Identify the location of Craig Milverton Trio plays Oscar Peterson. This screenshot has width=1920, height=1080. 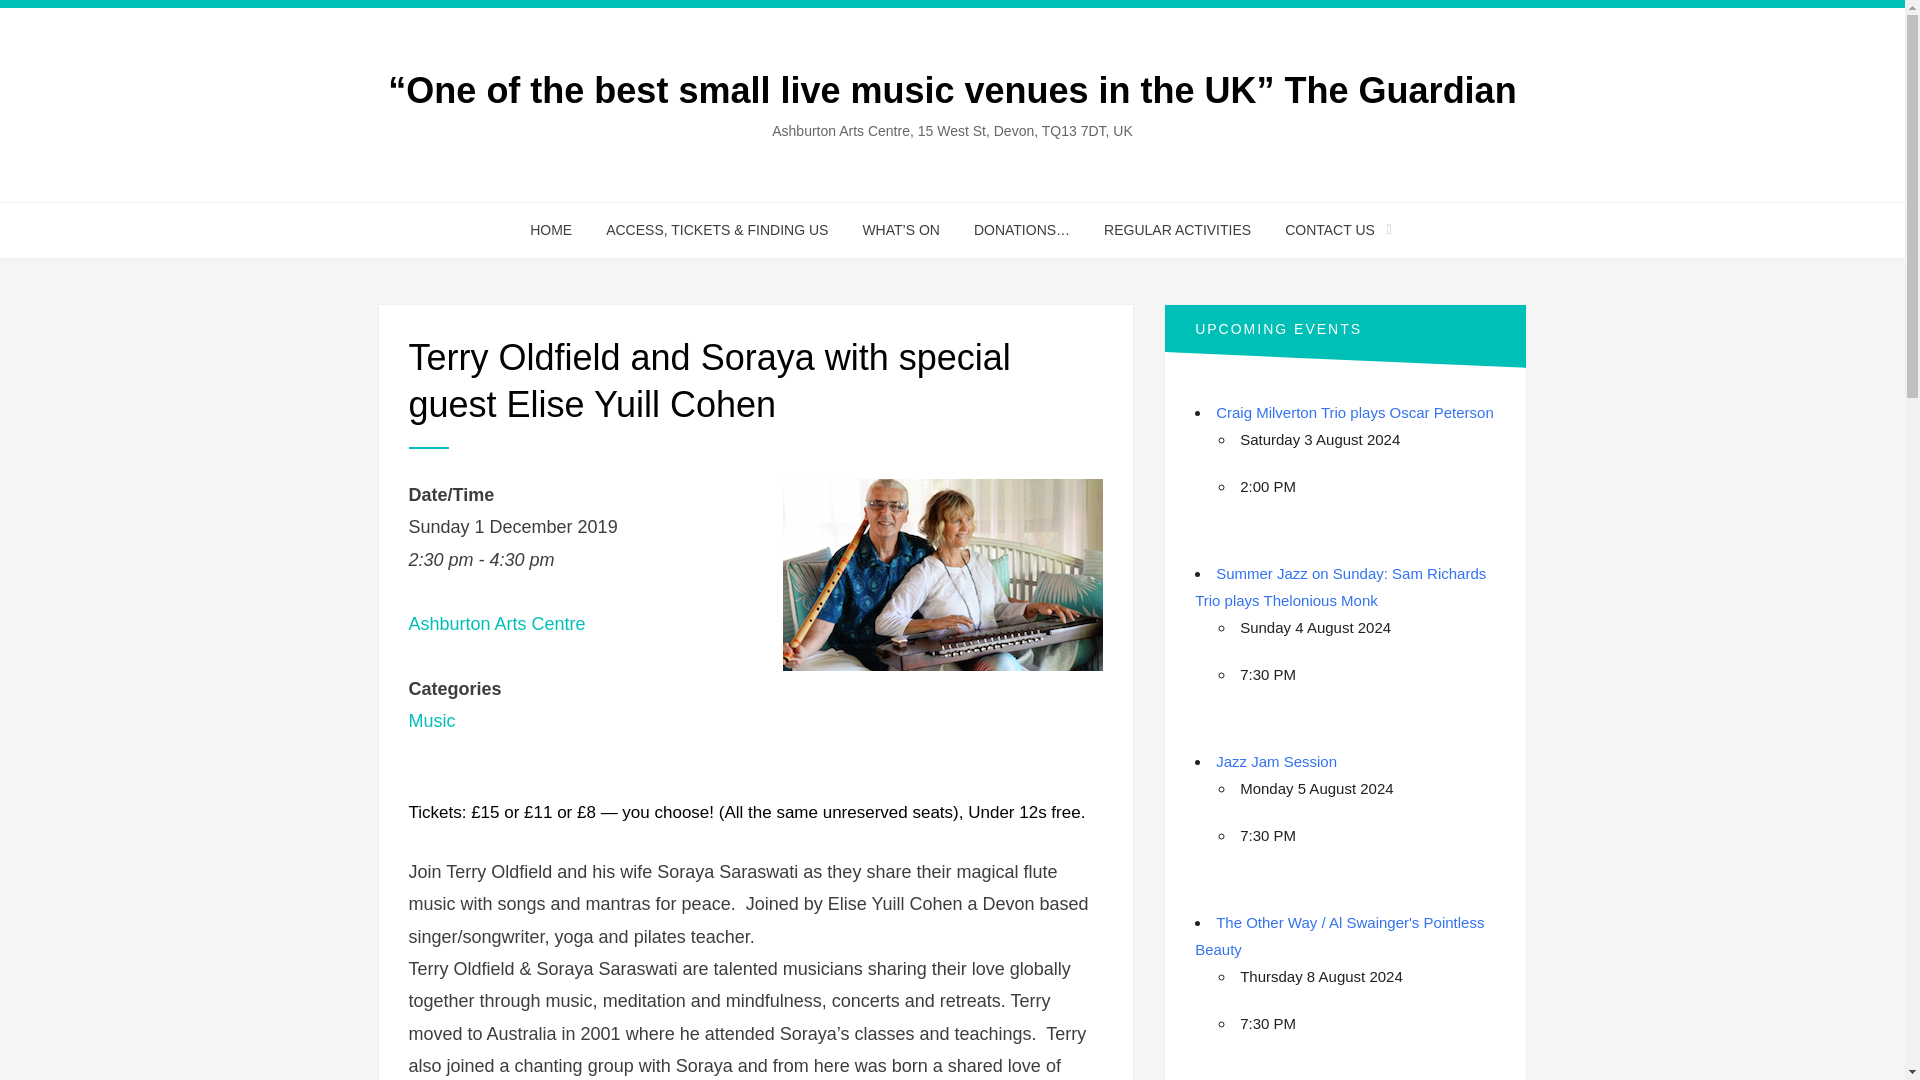
(1354, 412).